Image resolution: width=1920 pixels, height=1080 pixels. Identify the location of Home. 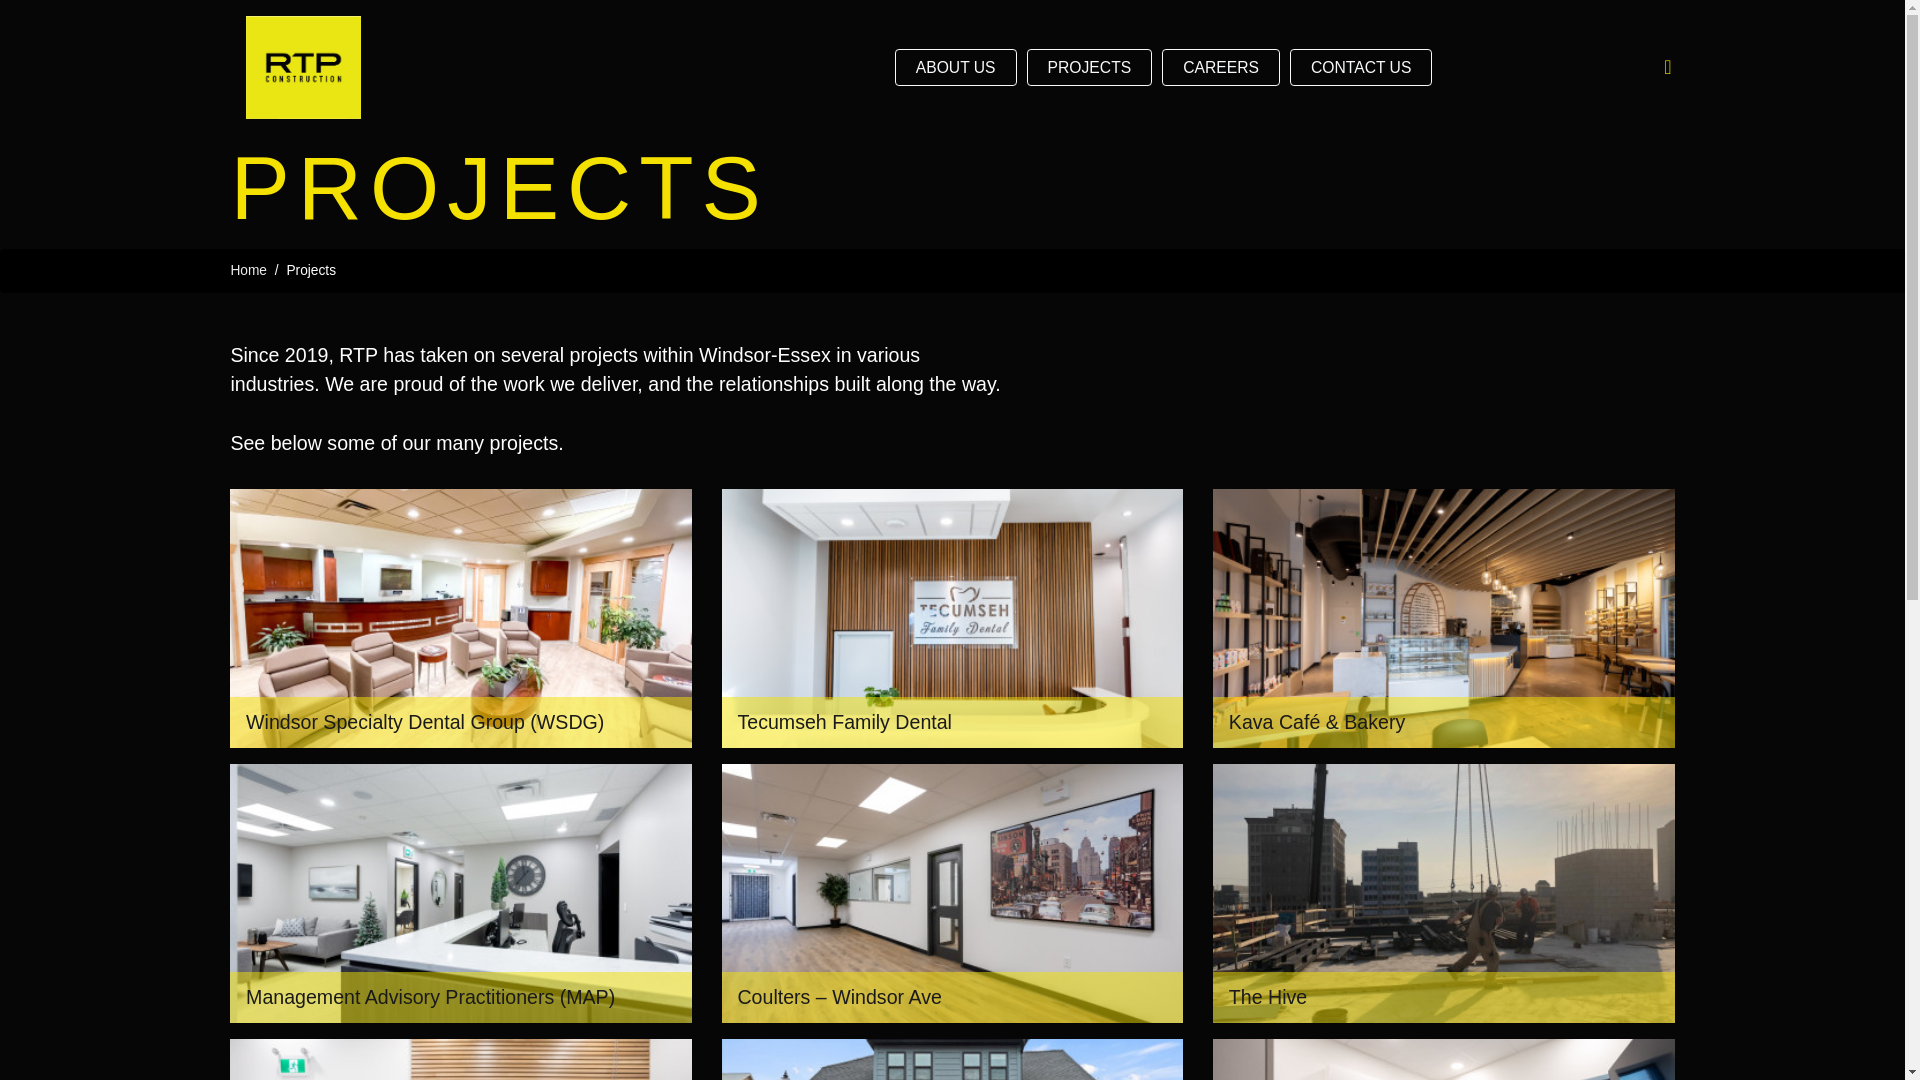
(248, 270).